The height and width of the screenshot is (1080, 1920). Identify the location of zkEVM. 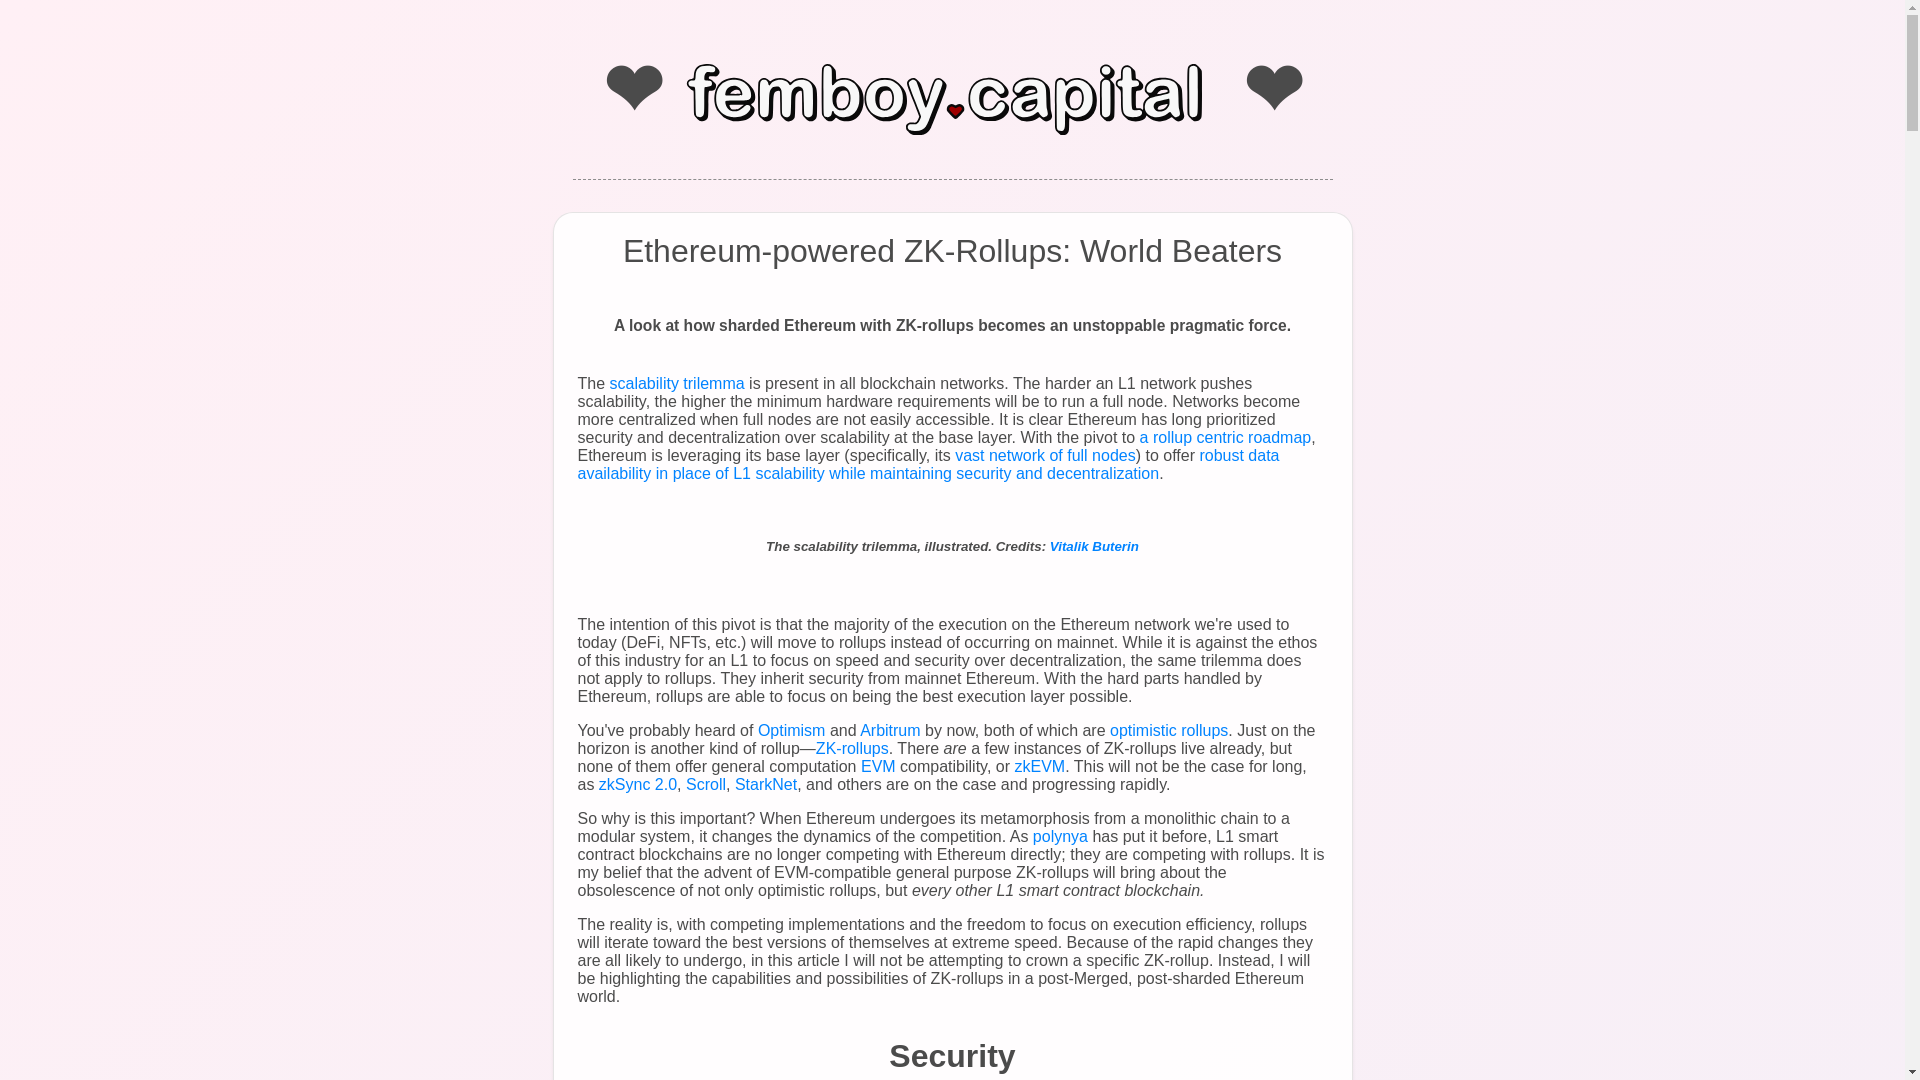
(1039, 766).